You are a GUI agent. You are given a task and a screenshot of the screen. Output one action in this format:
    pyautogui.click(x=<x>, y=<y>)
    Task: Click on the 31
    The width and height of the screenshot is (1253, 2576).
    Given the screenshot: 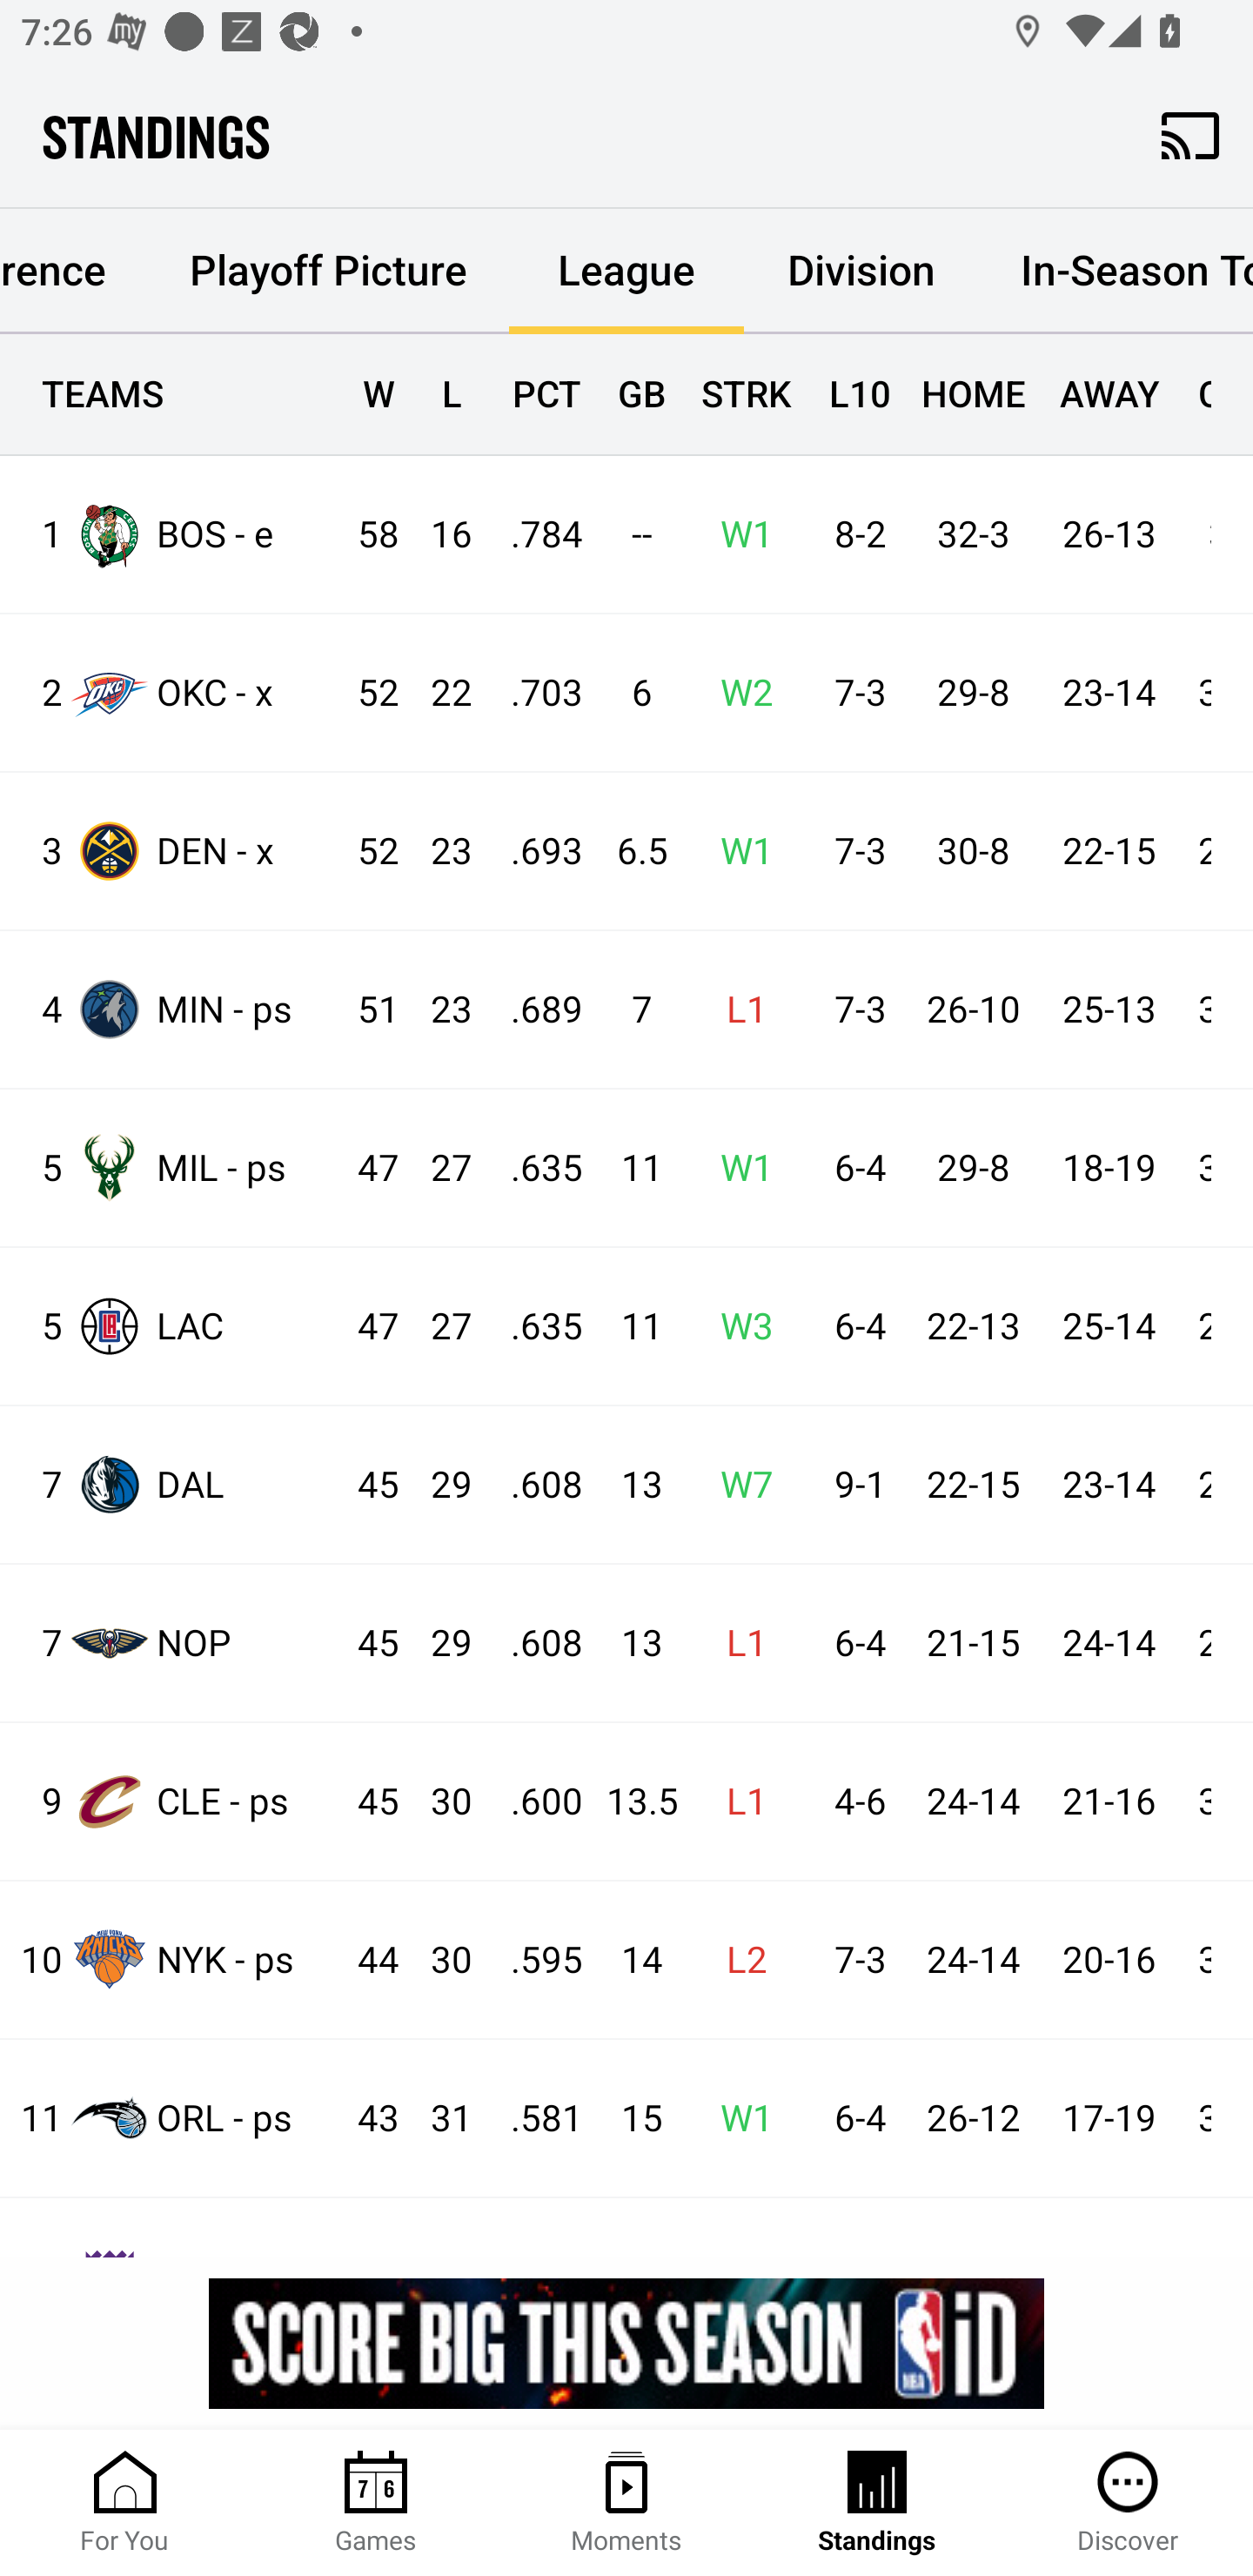 What is the action you would take?
    pyautogui.click(x=437, y=2118)
    